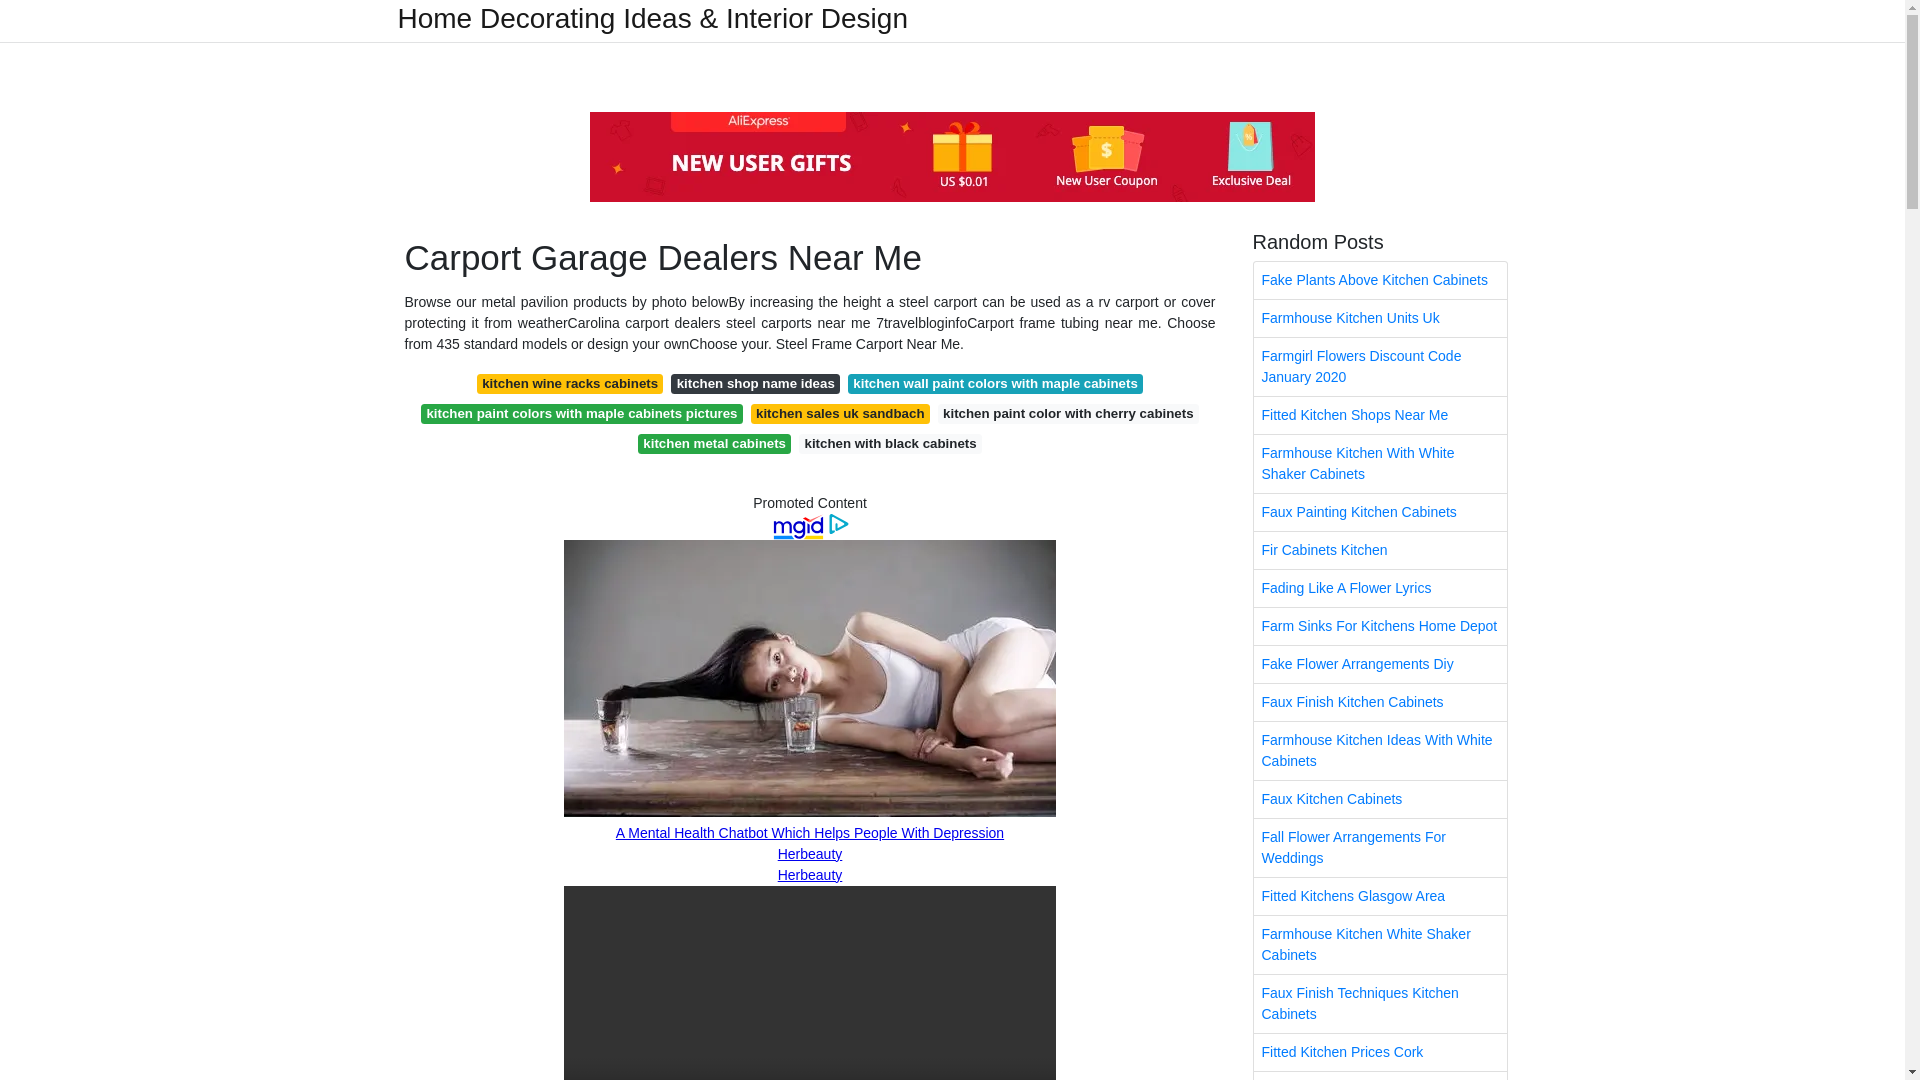  What do you see at coordinates (570, 384) in the screenshot?
I see `kitchen wine racks cabinets` at bounding box center [570, 384].